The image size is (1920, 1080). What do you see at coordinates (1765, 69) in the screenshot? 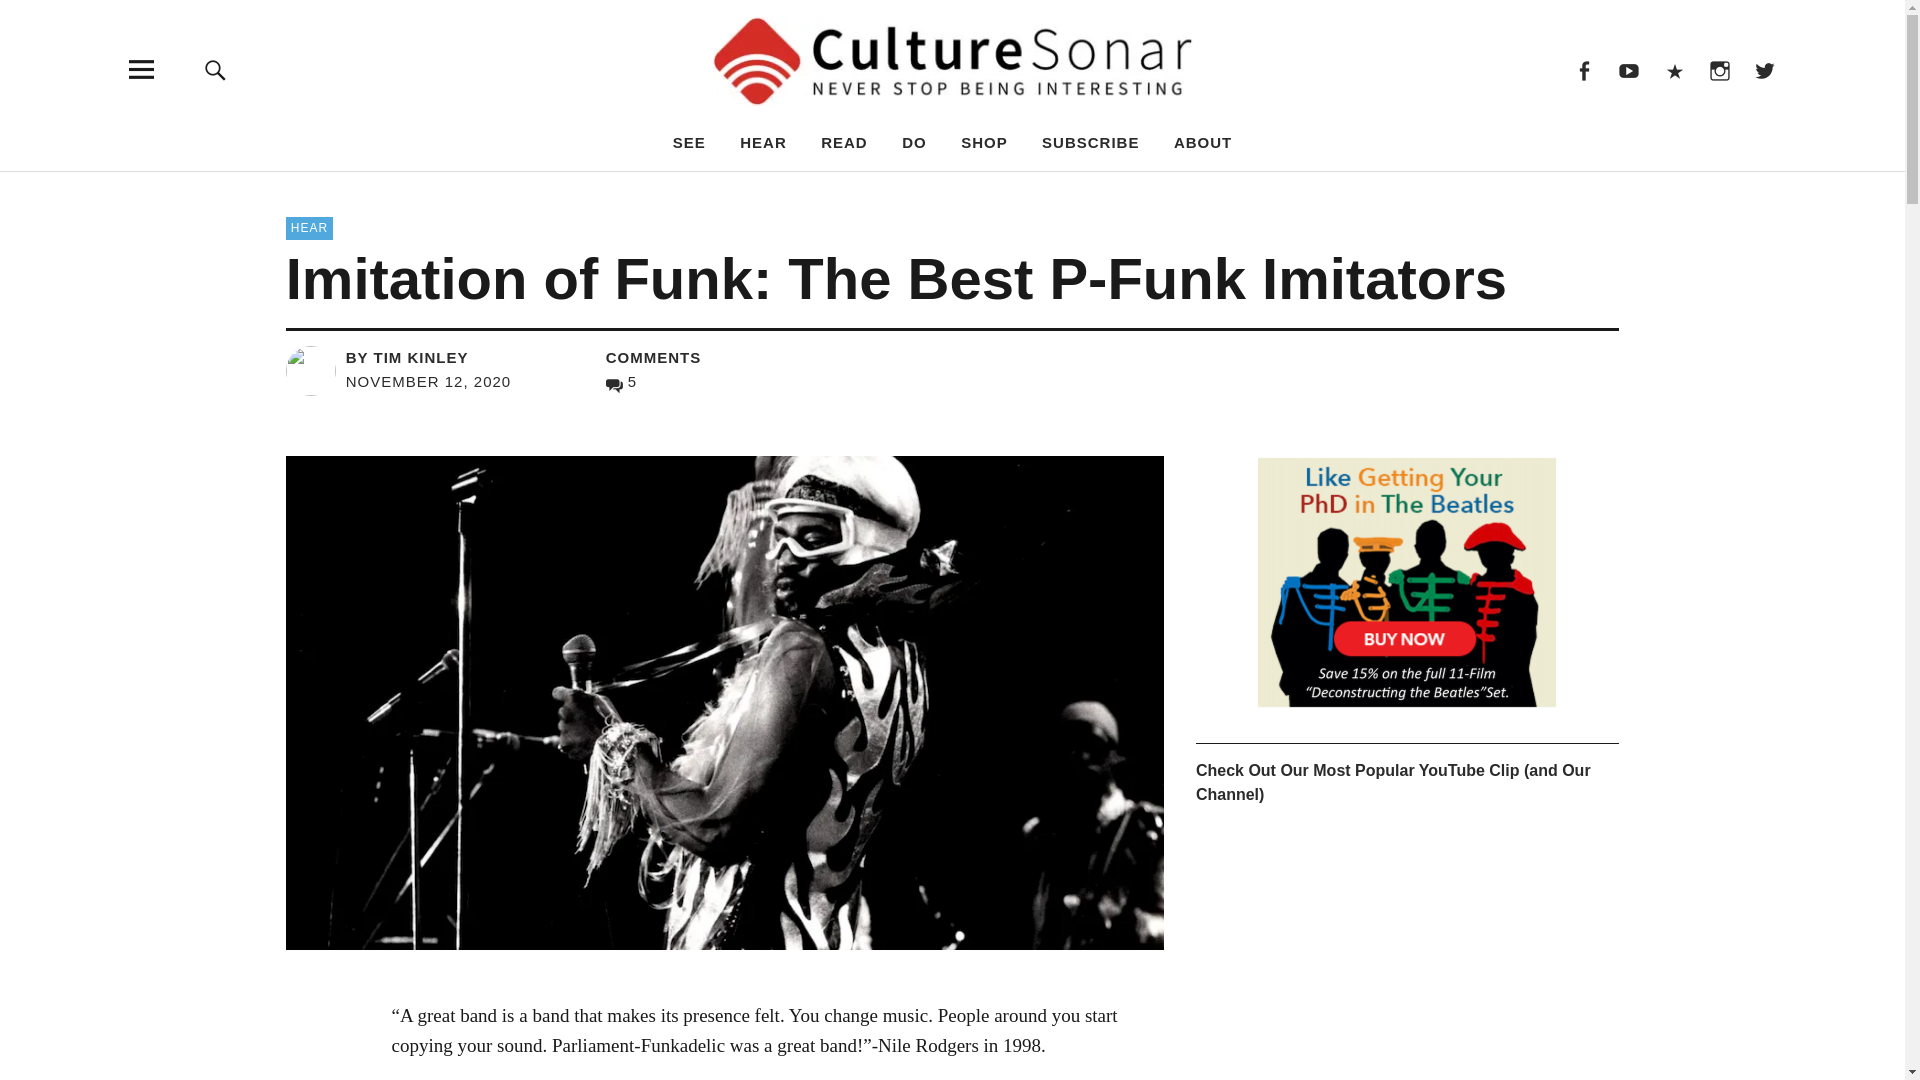
I see `Twitter` at bounding box center [1765, 69].